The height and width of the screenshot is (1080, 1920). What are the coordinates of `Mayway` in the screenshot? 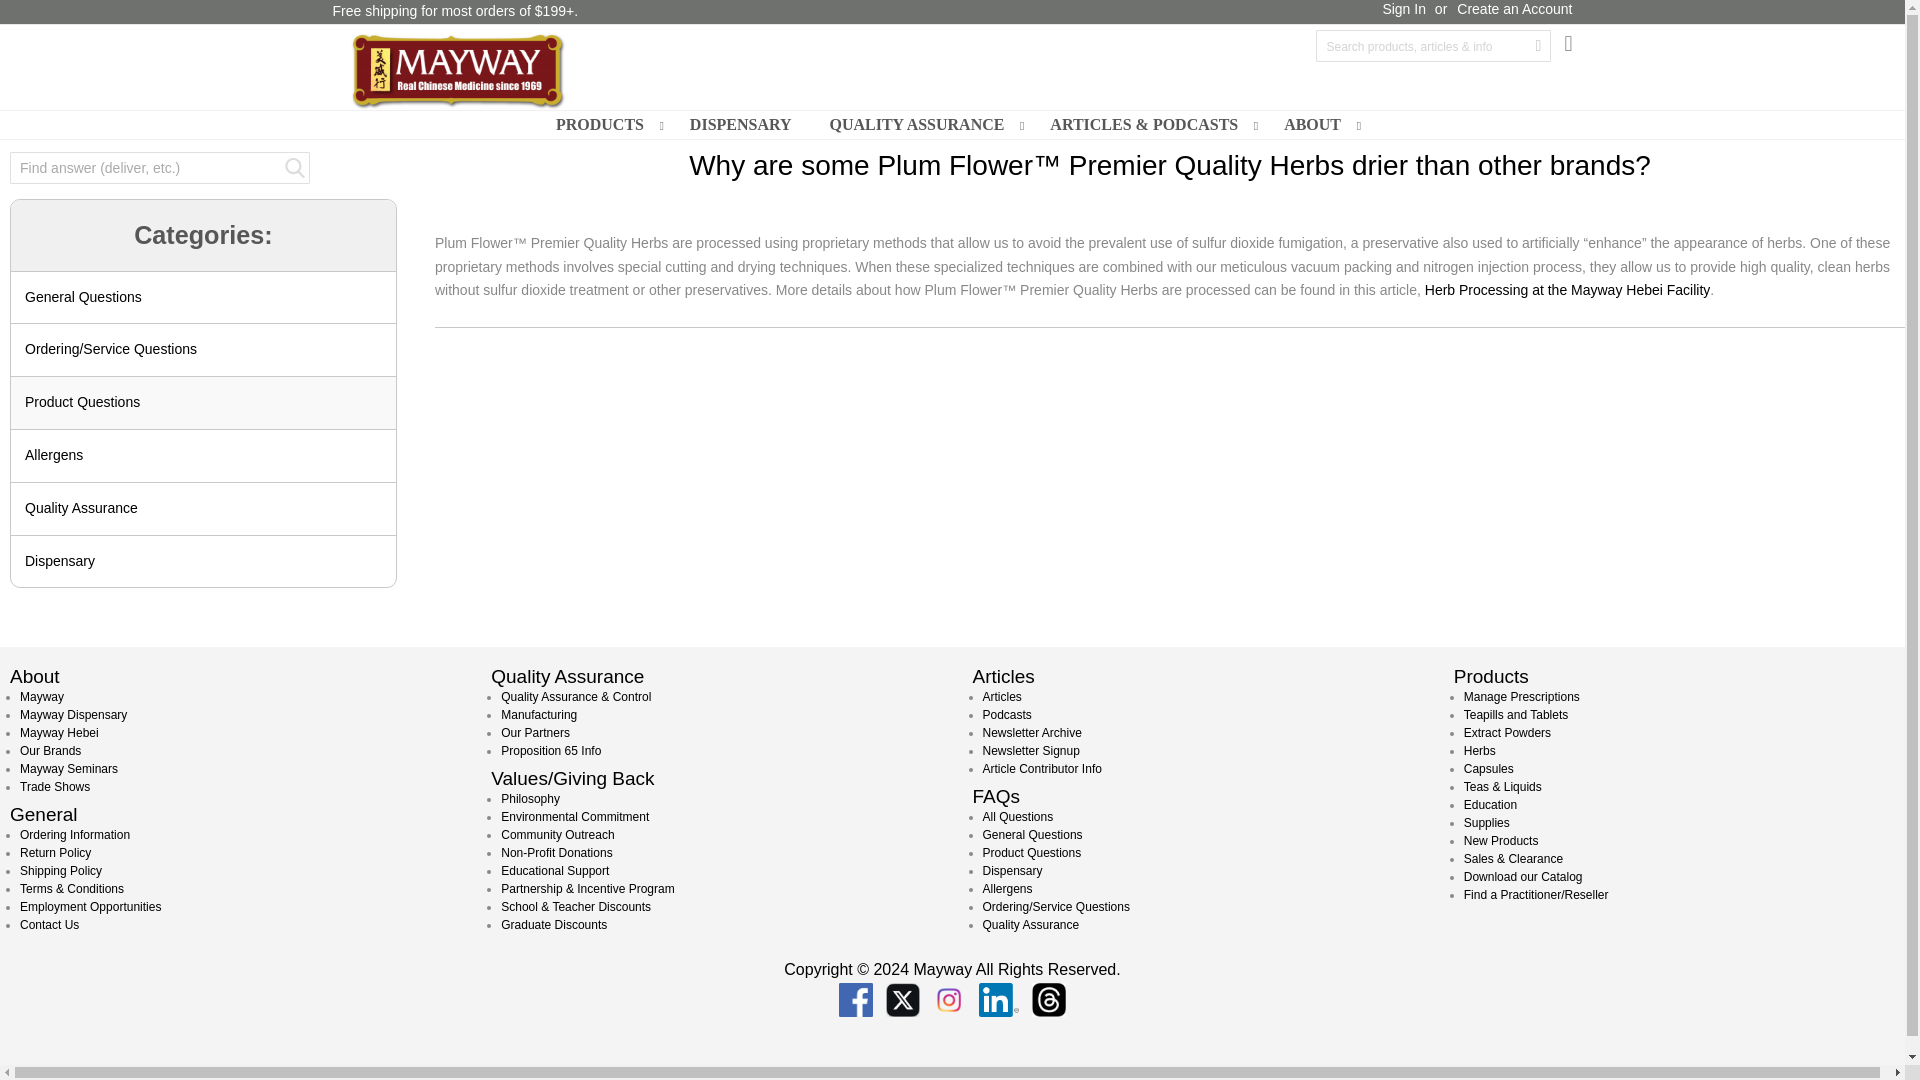 It's located at (456, 70).